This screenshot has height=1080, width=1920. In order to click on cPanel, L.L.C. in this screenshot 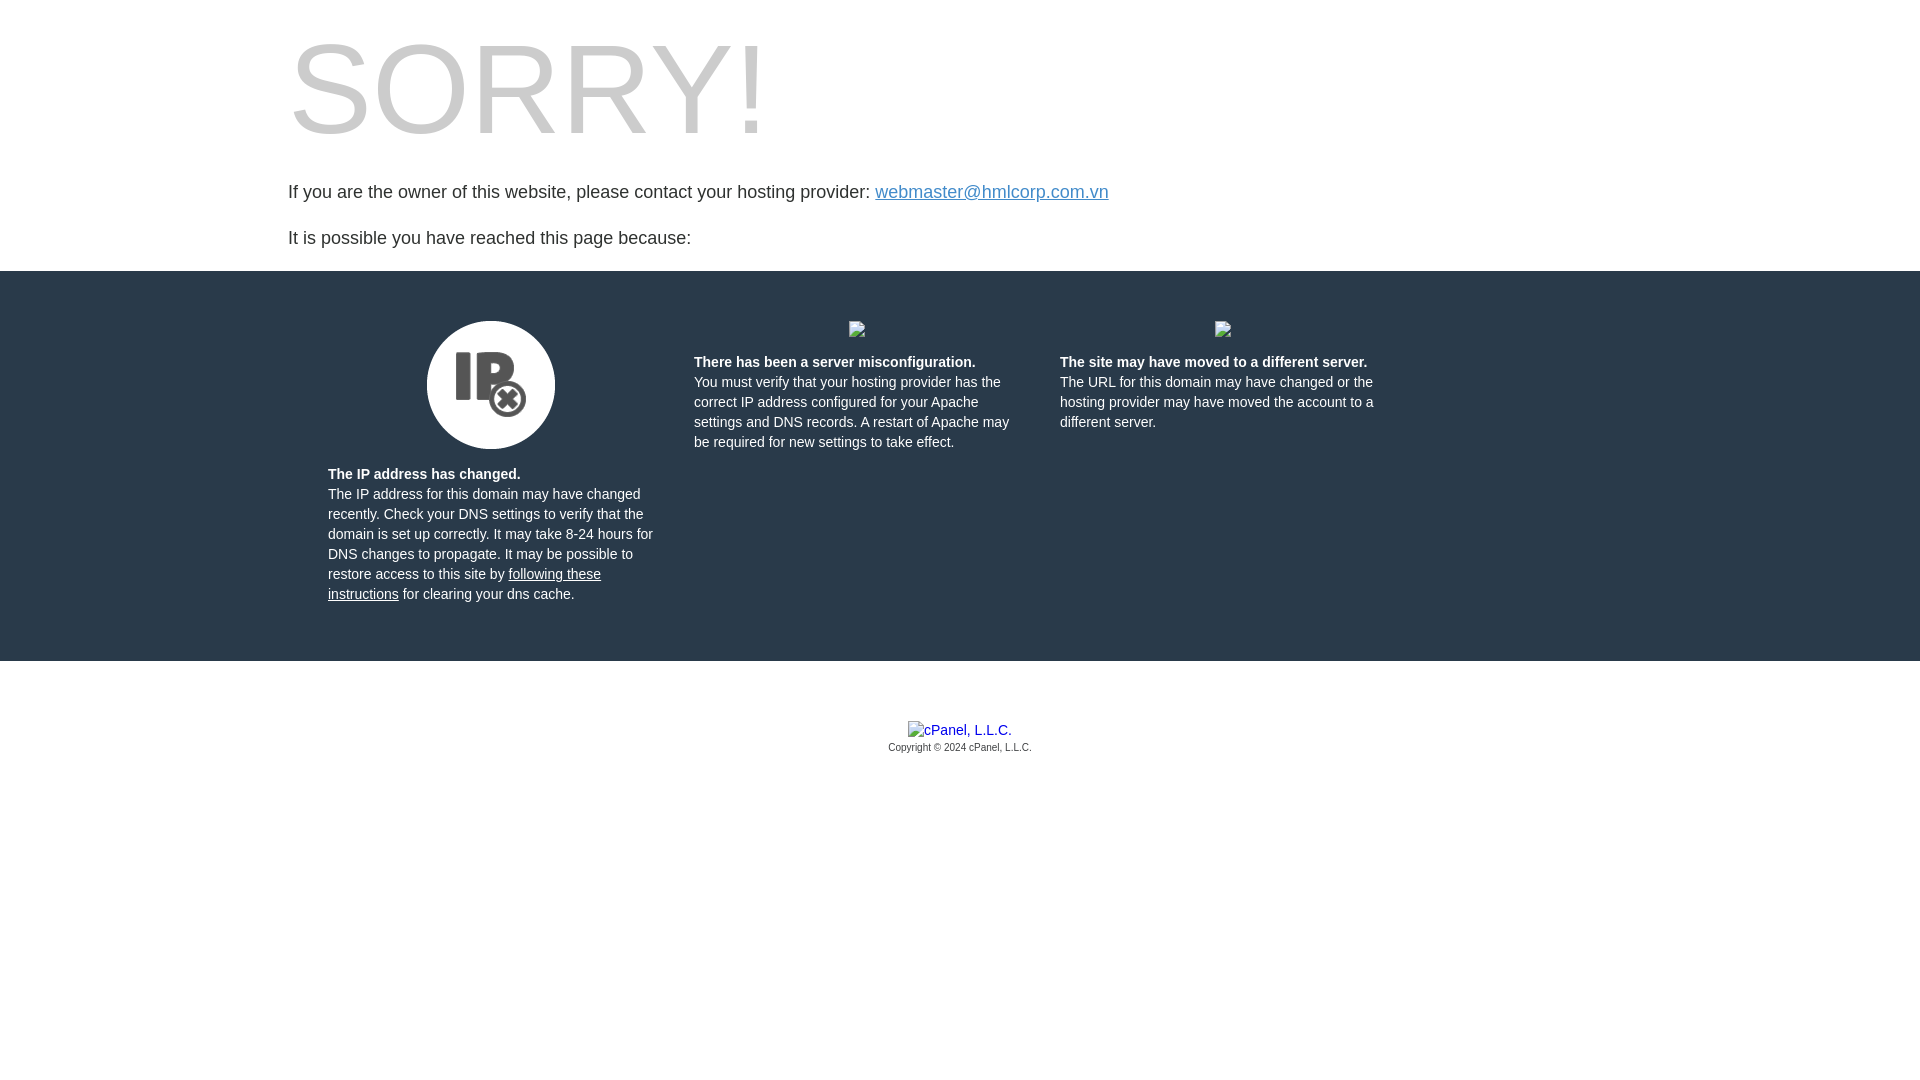, I will do `click(960, 738)`.